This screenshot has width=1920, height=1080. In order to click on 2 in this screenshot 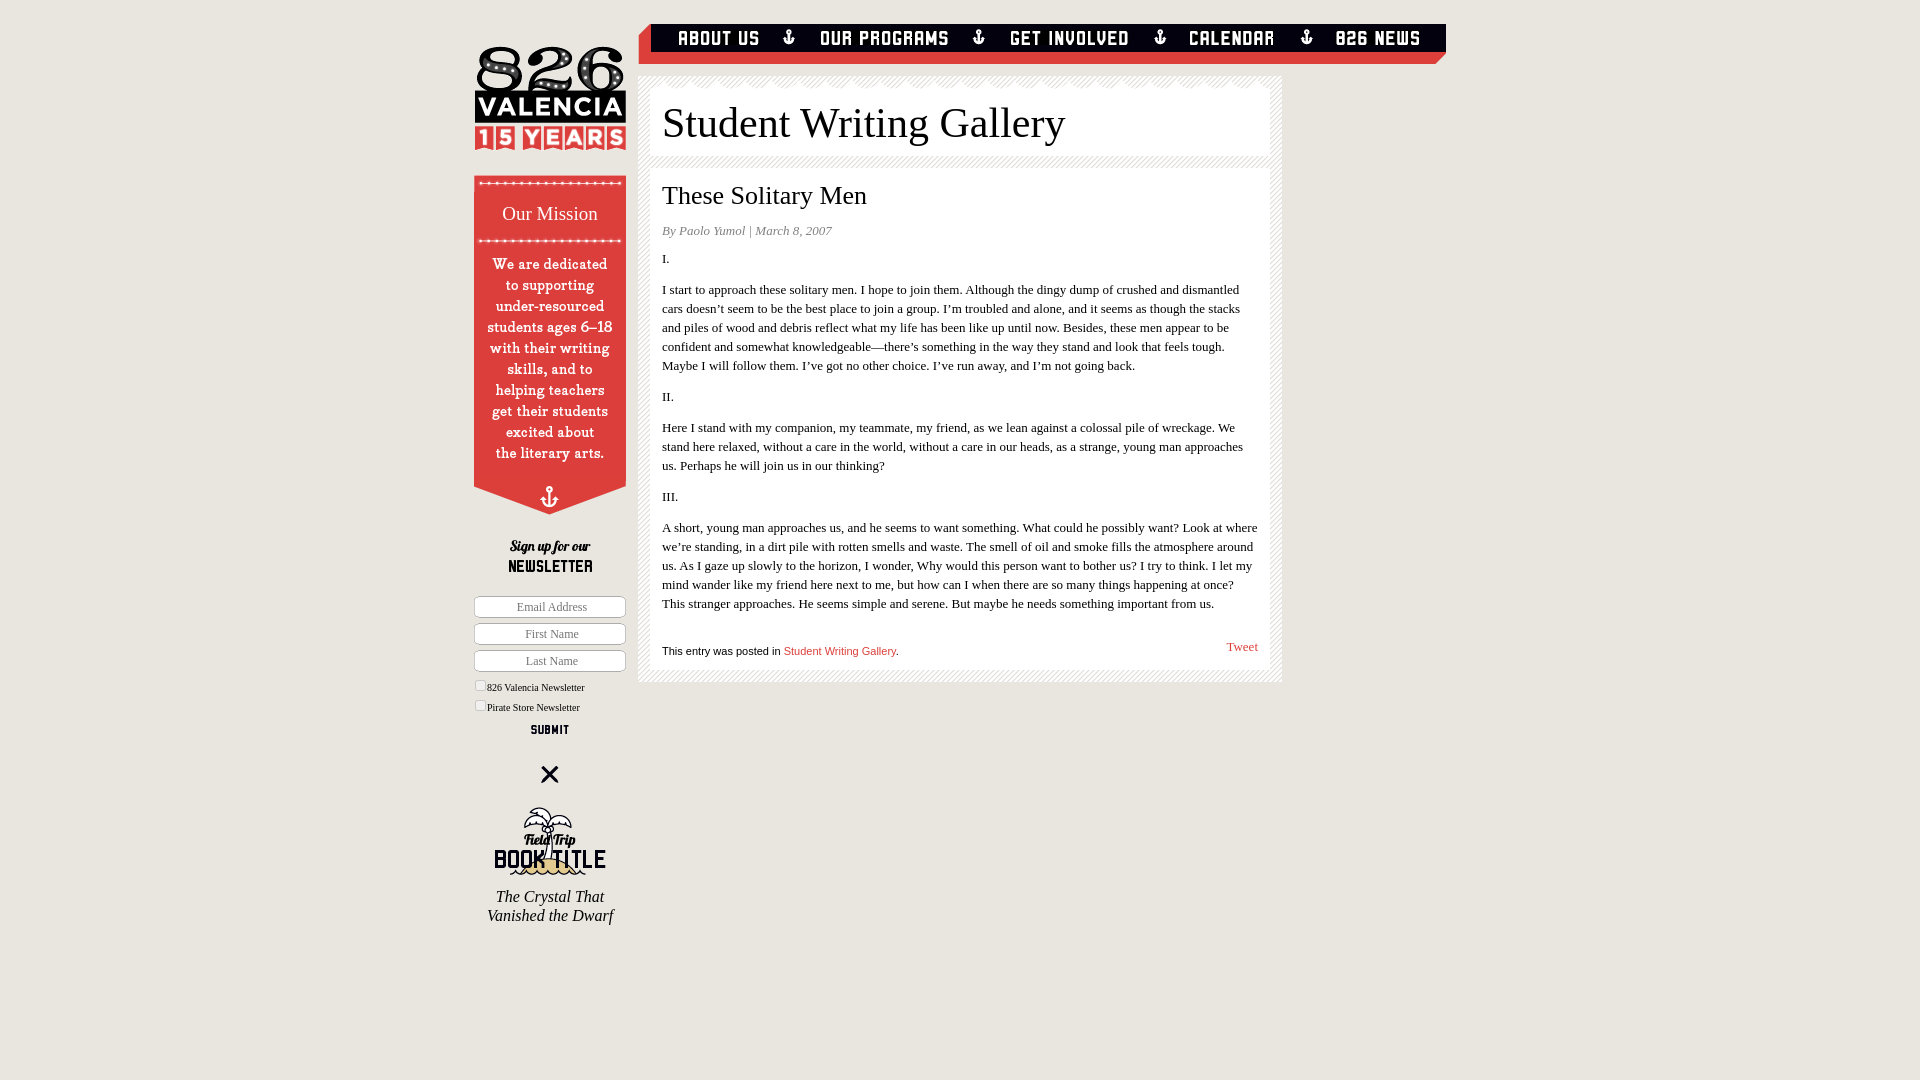, I will do `click(480, 704)`.